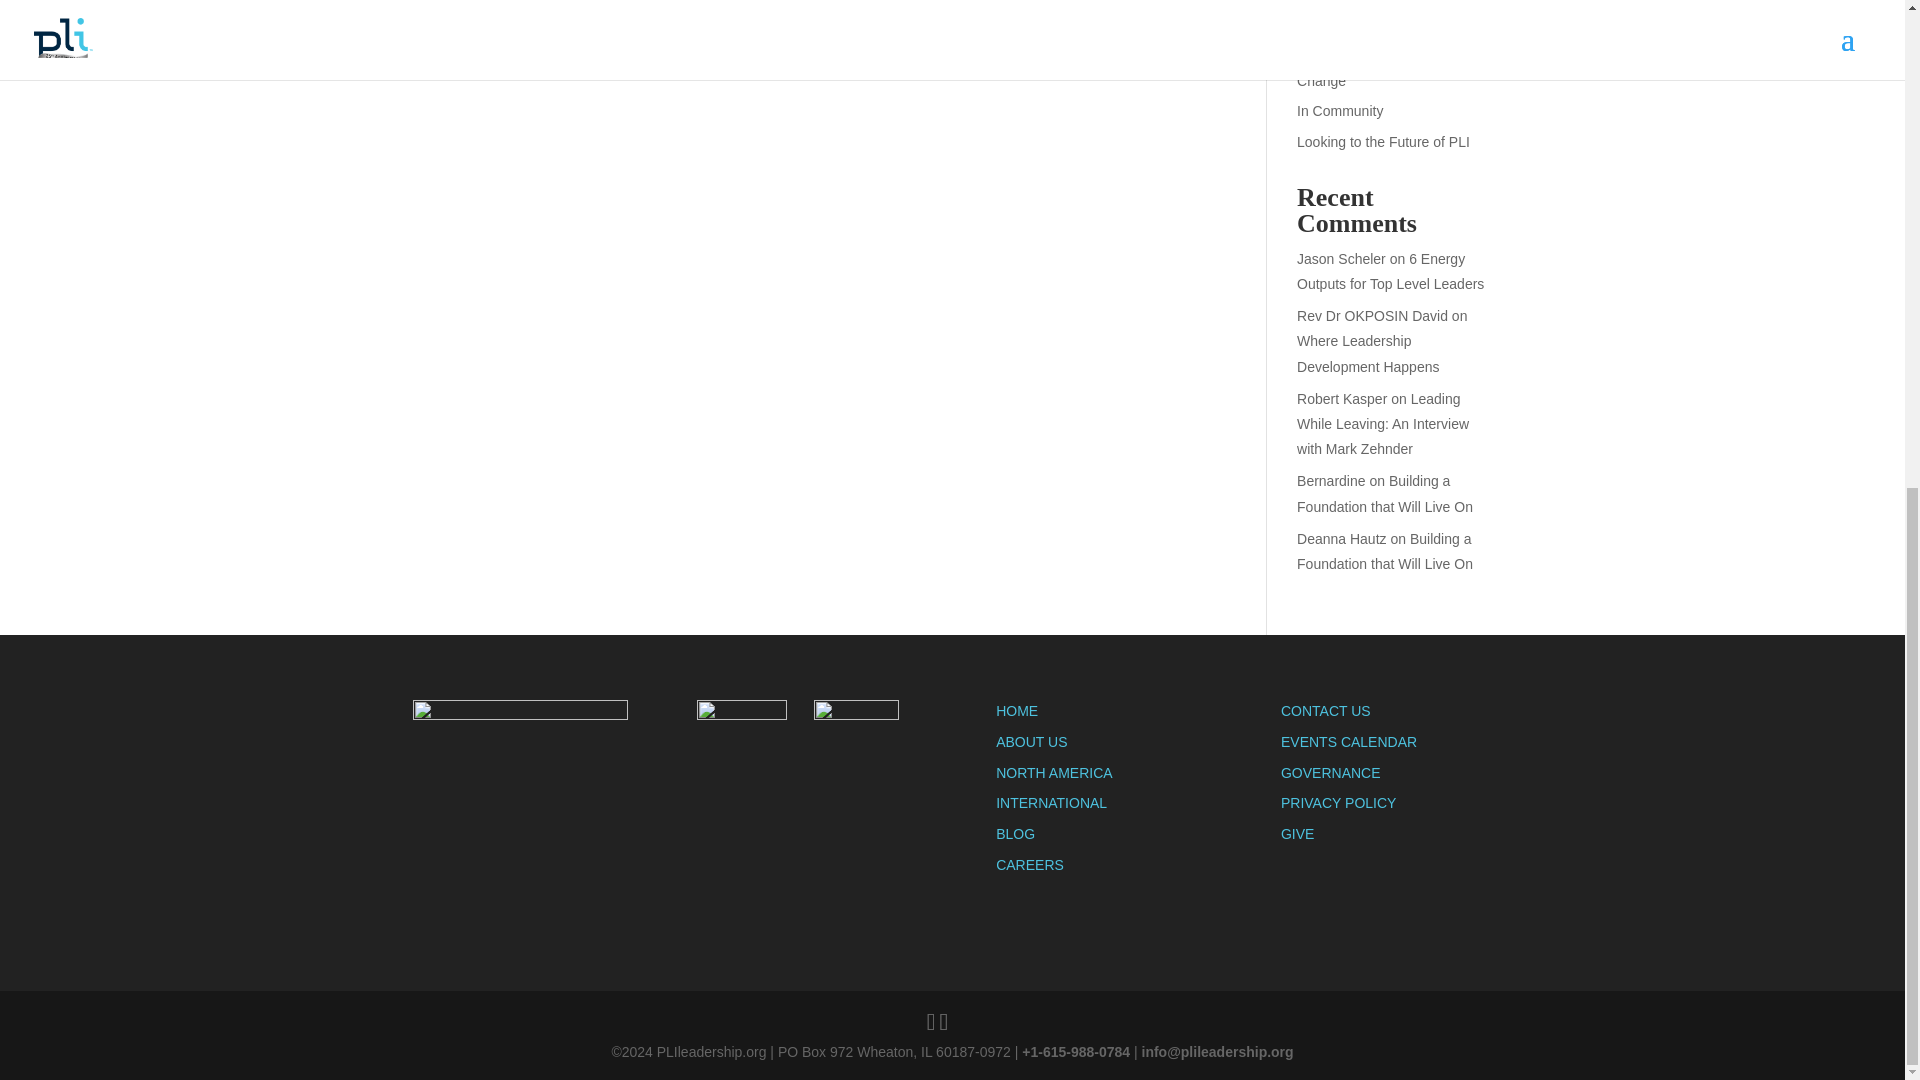 This screenshot has height=1080, width=1920. I want to click on Vision Traction: Your Context and Mission, so click(1386, 16).